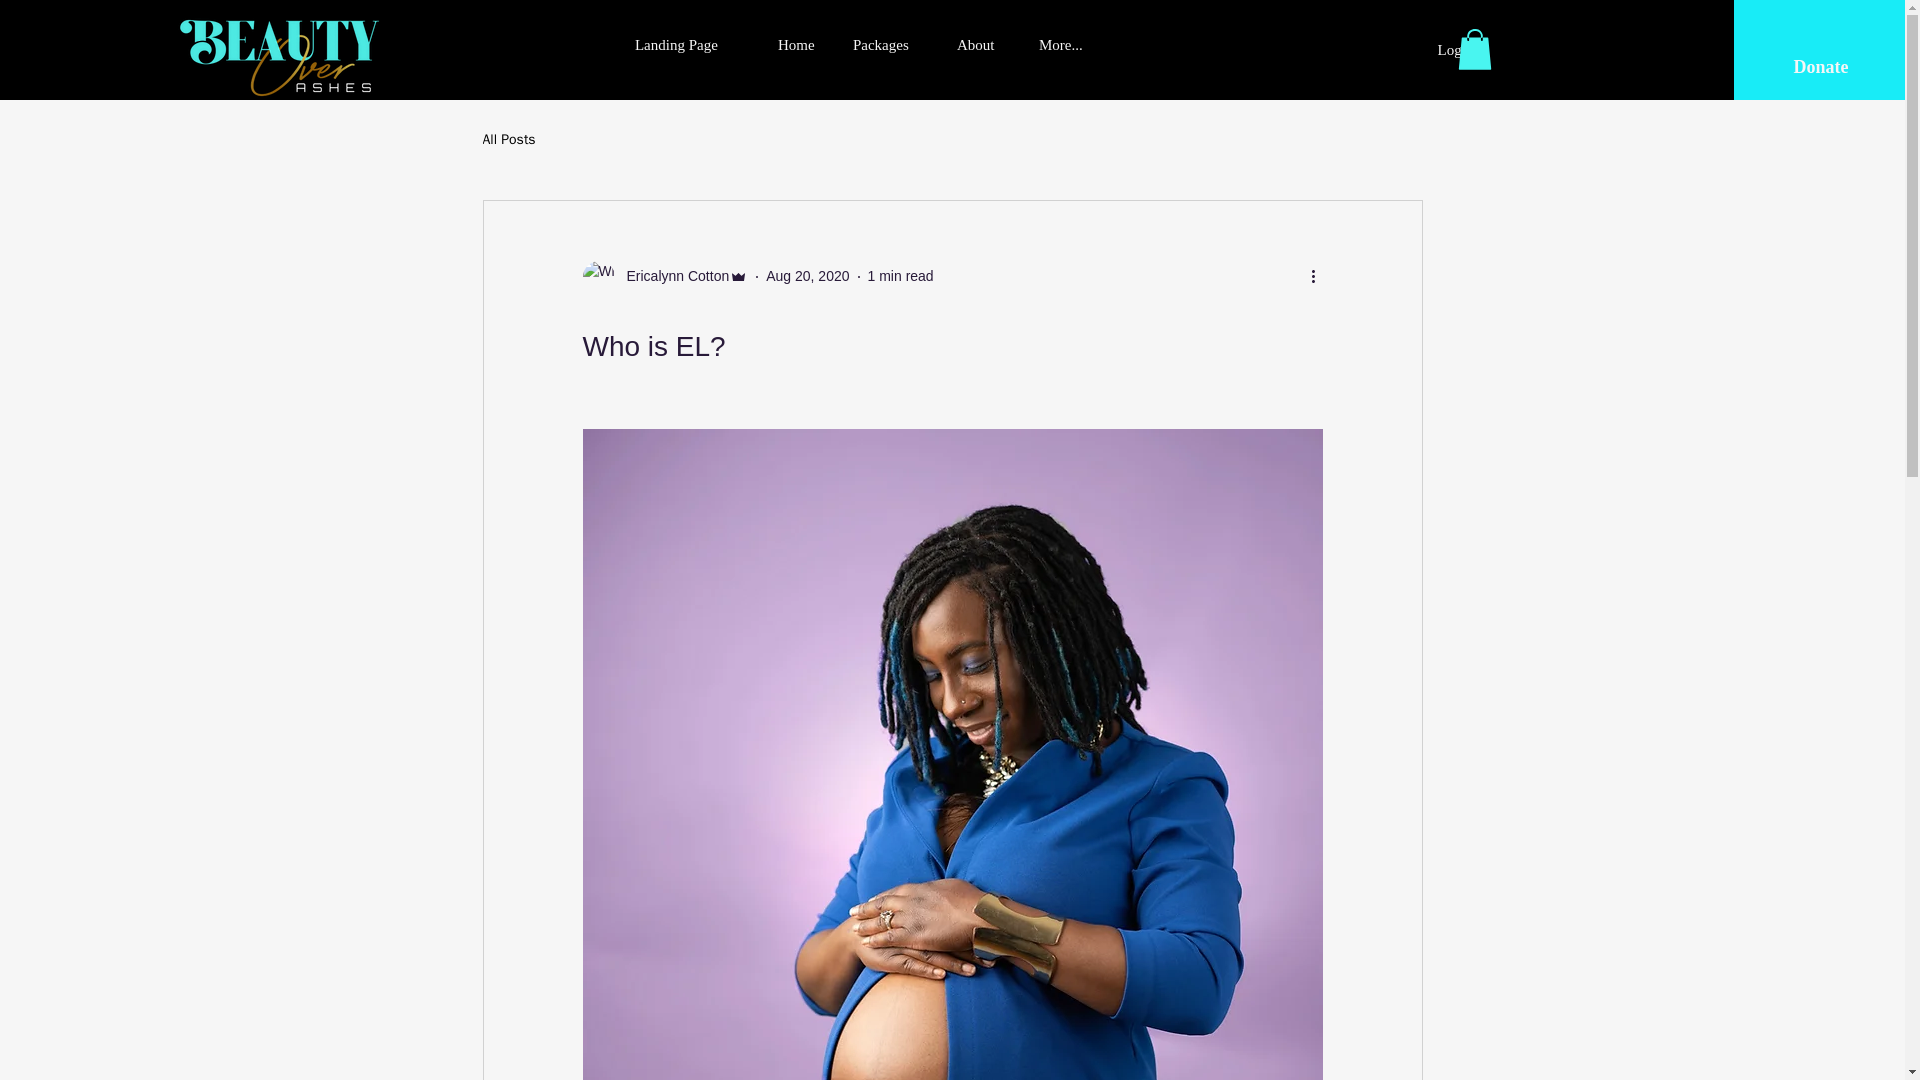 The width and height of the screenshot is (1920, 1080). Describe the element at coordinates (691, 44) in the screenshot. I see `Landing Page` at that location.